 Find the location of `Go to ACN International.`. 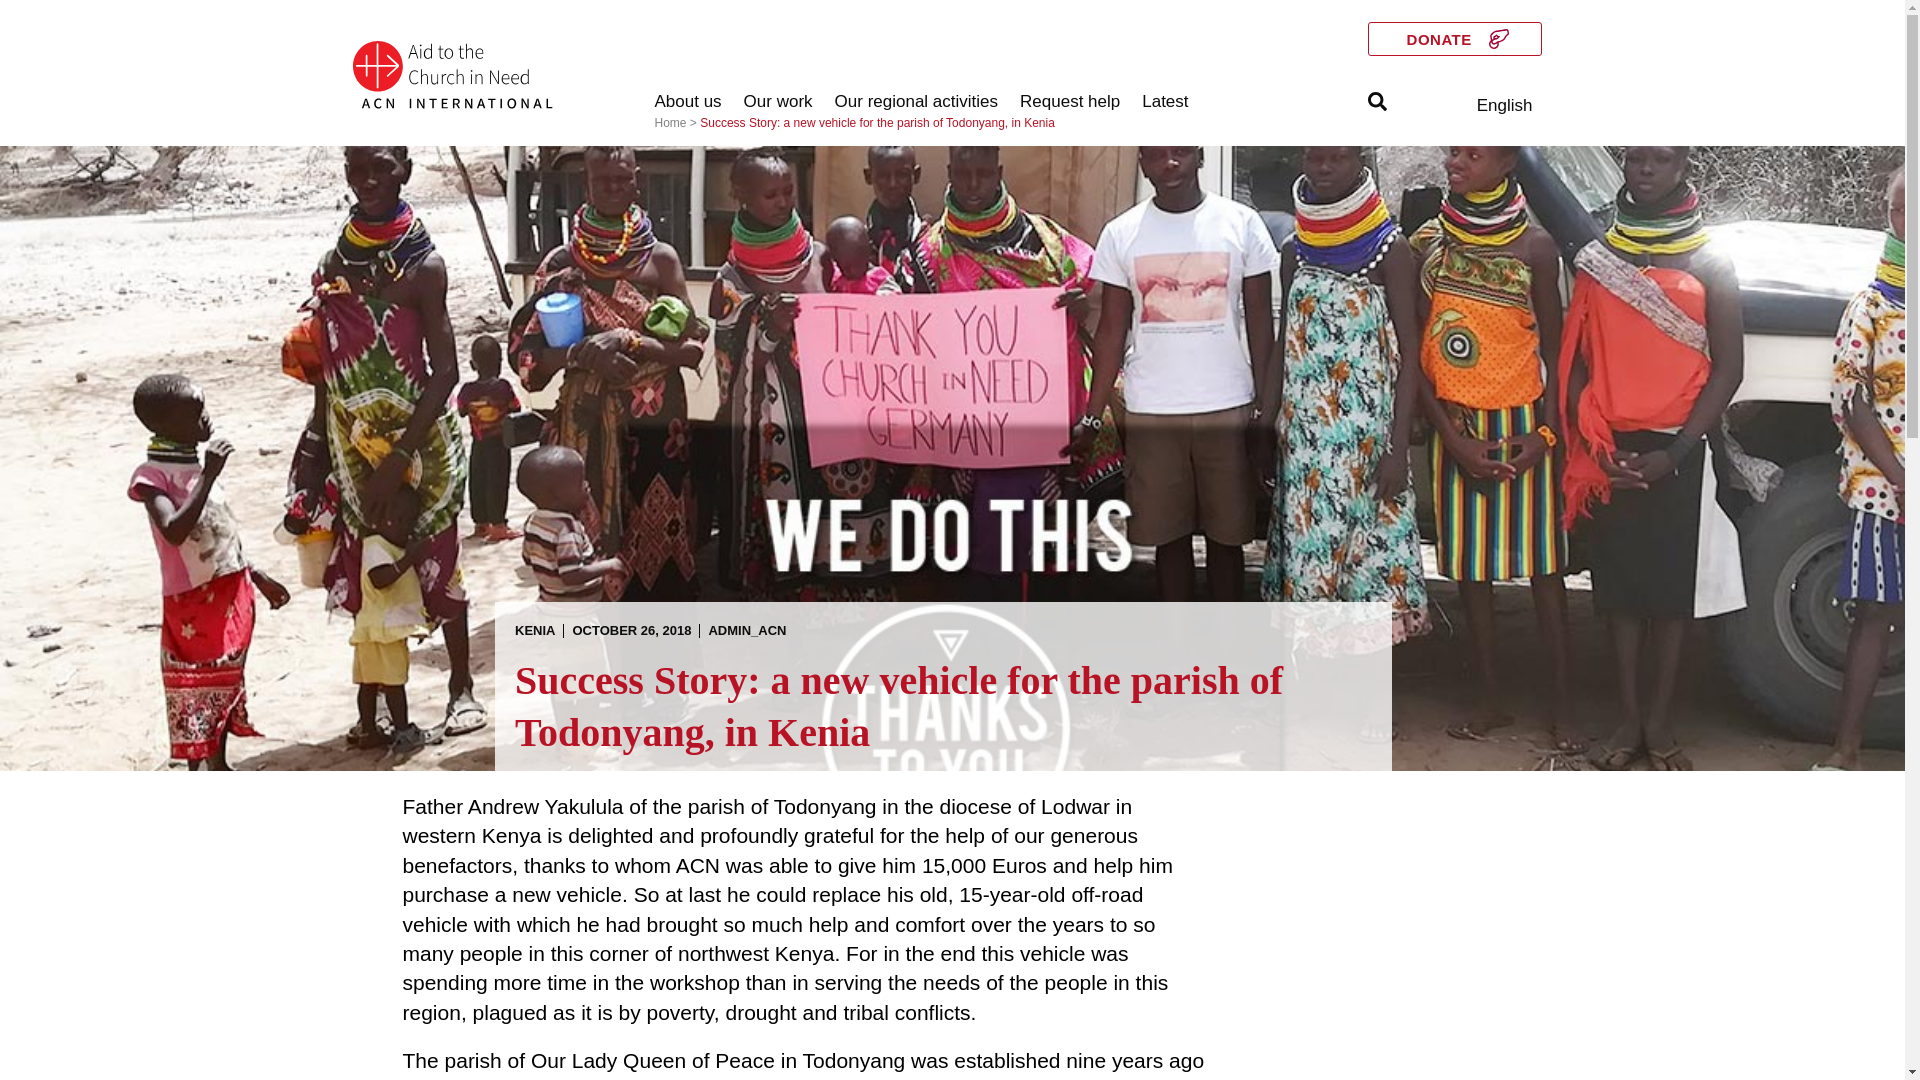

Go to ACN International. is located at coordinates (670, 122).